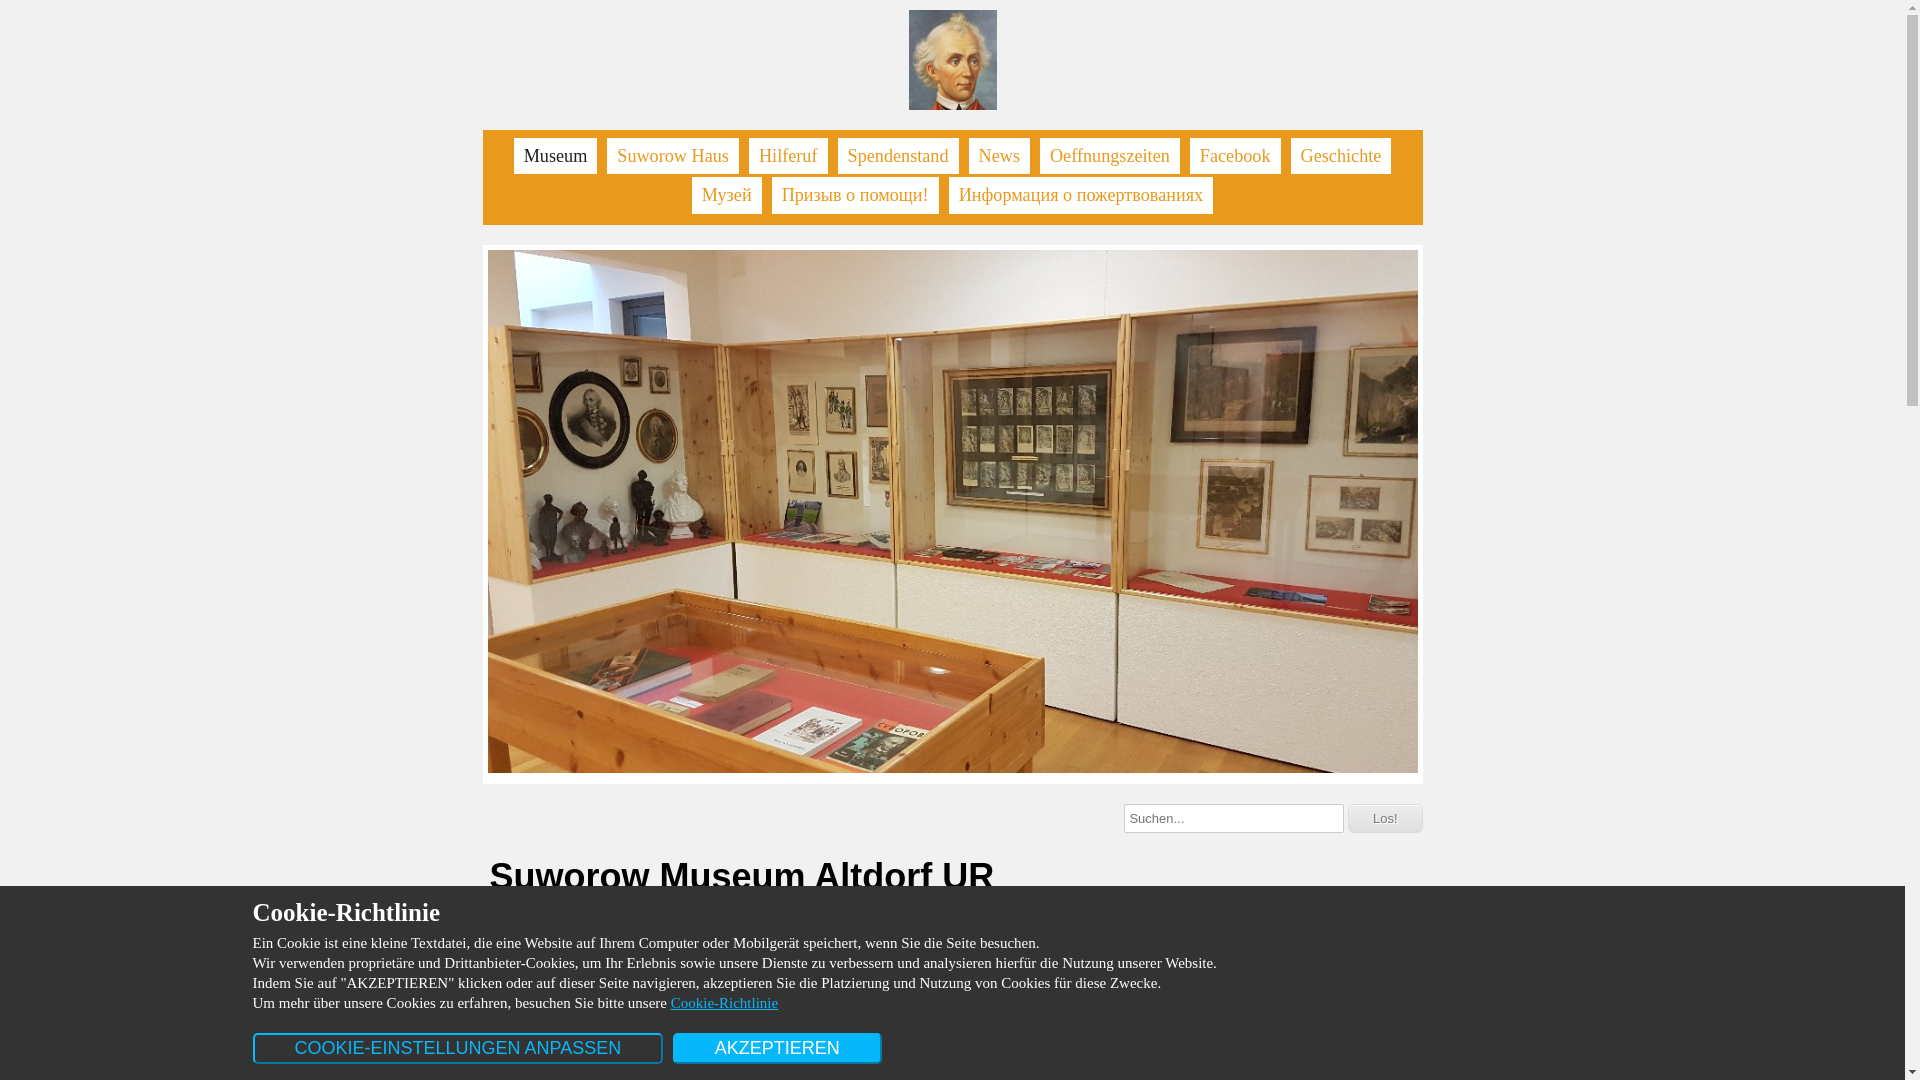 The height and width of the screenshot is (1080, 1920). What do you see at coordinates (999, 156) in the screenshot?
I see `News` at bounding box center [999, 156].